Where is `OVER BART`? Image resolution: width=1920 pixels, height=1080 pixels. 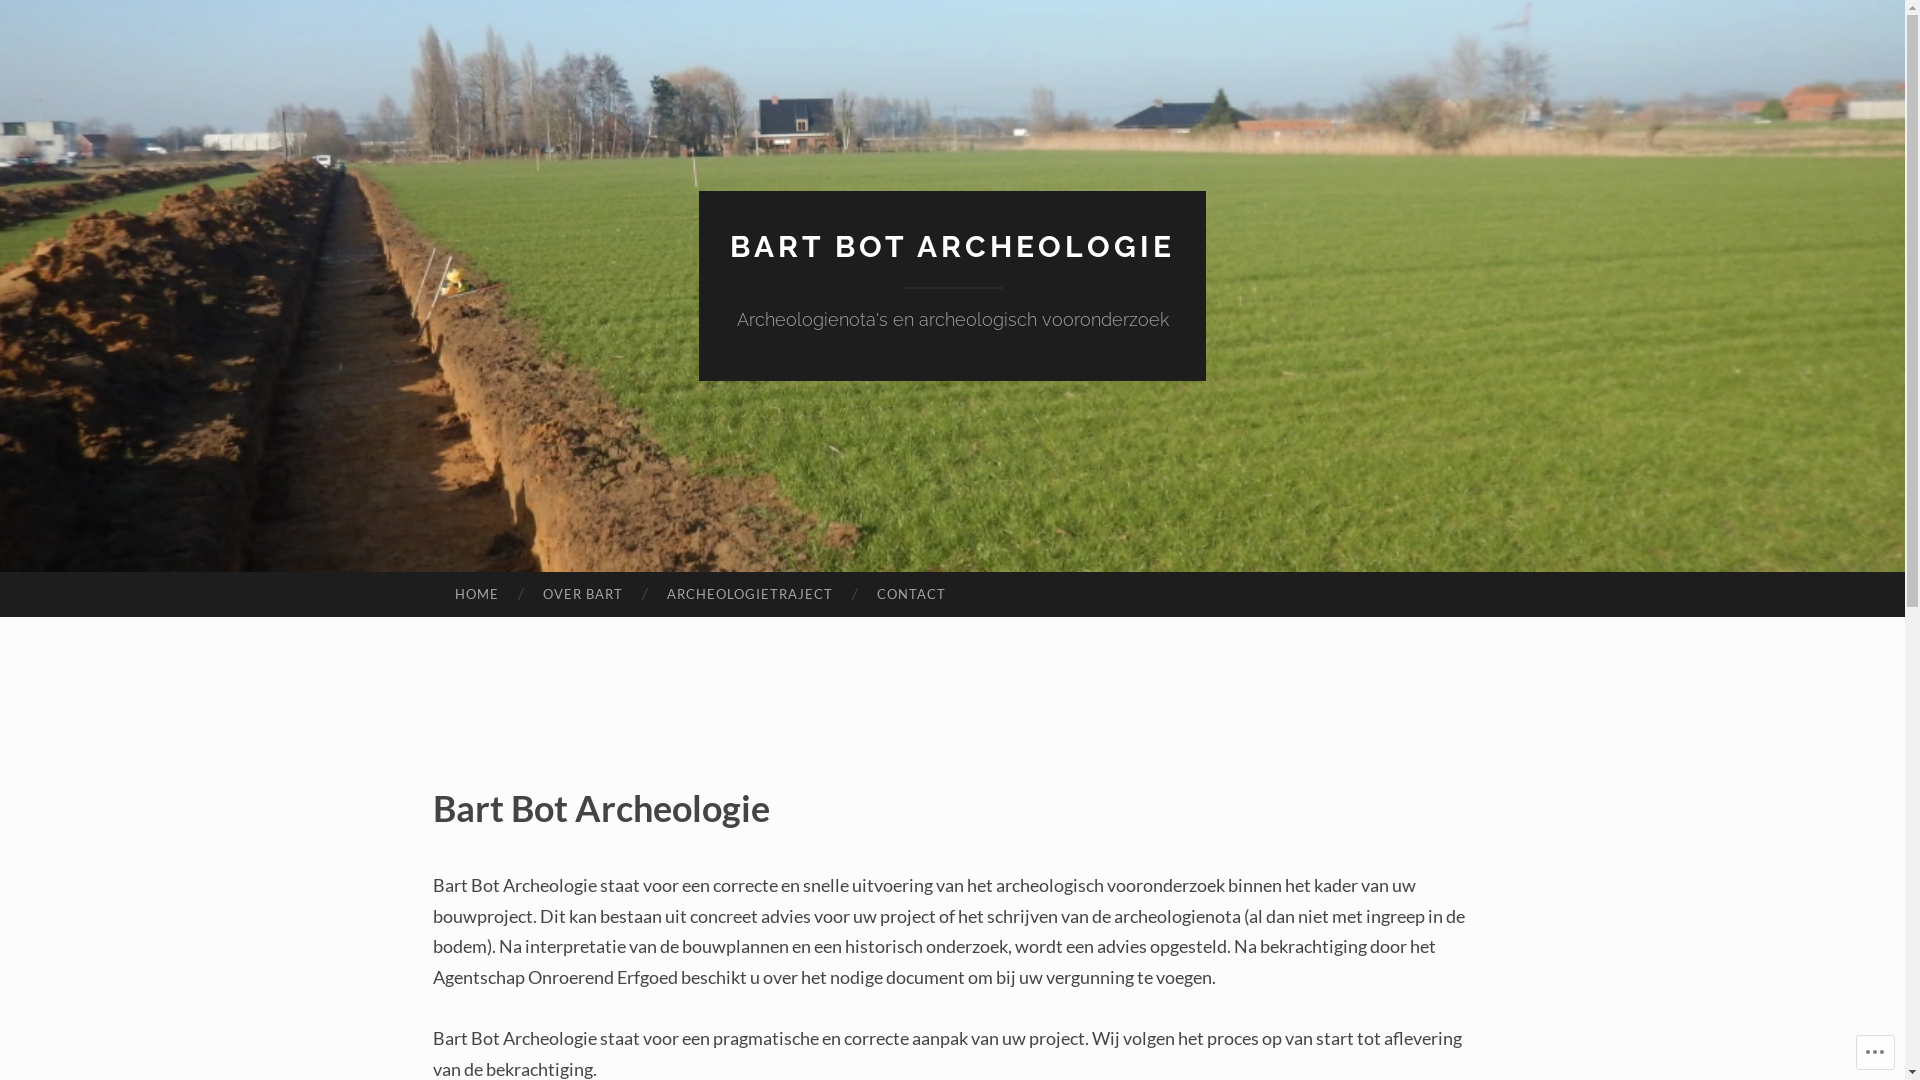 OVER BART is located at coordinates (583, 595).